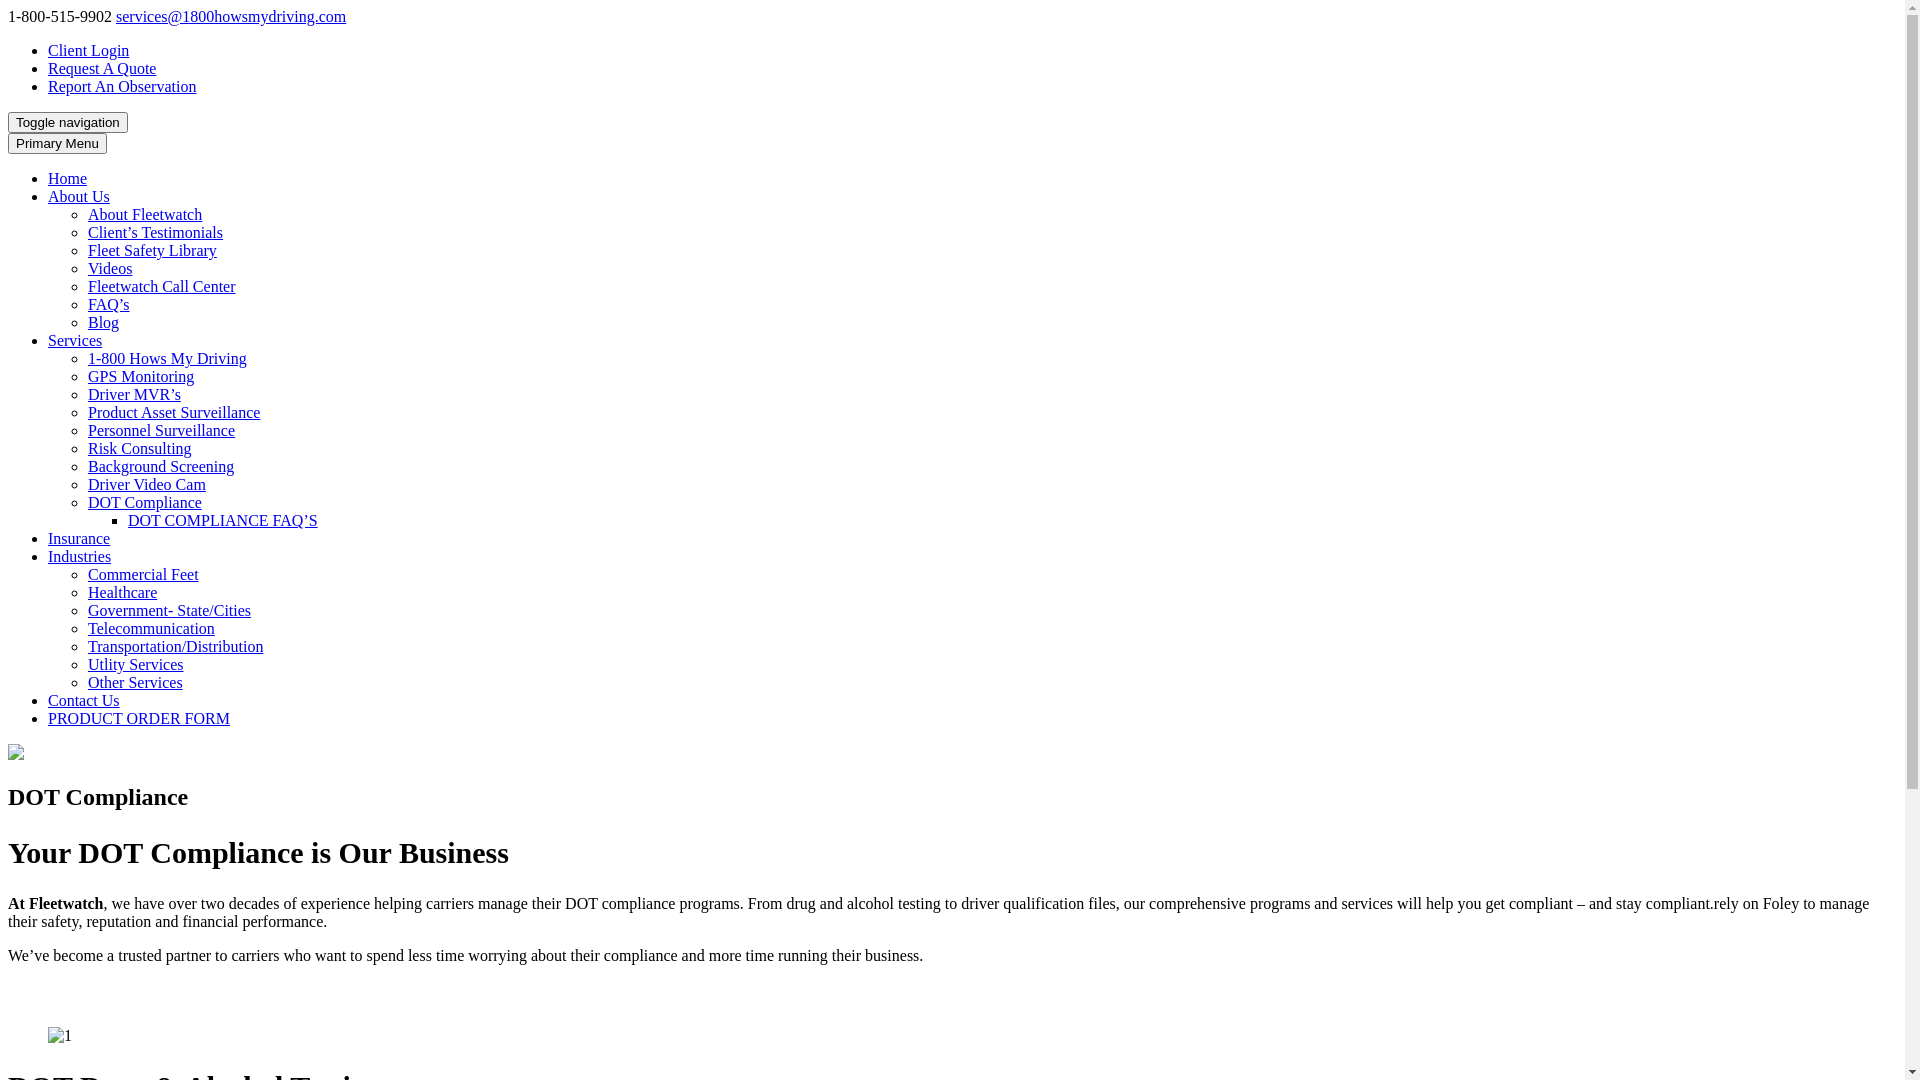  Describe the element at coordinates (80, 556) in the screenshot. I see `Industries` at that location.